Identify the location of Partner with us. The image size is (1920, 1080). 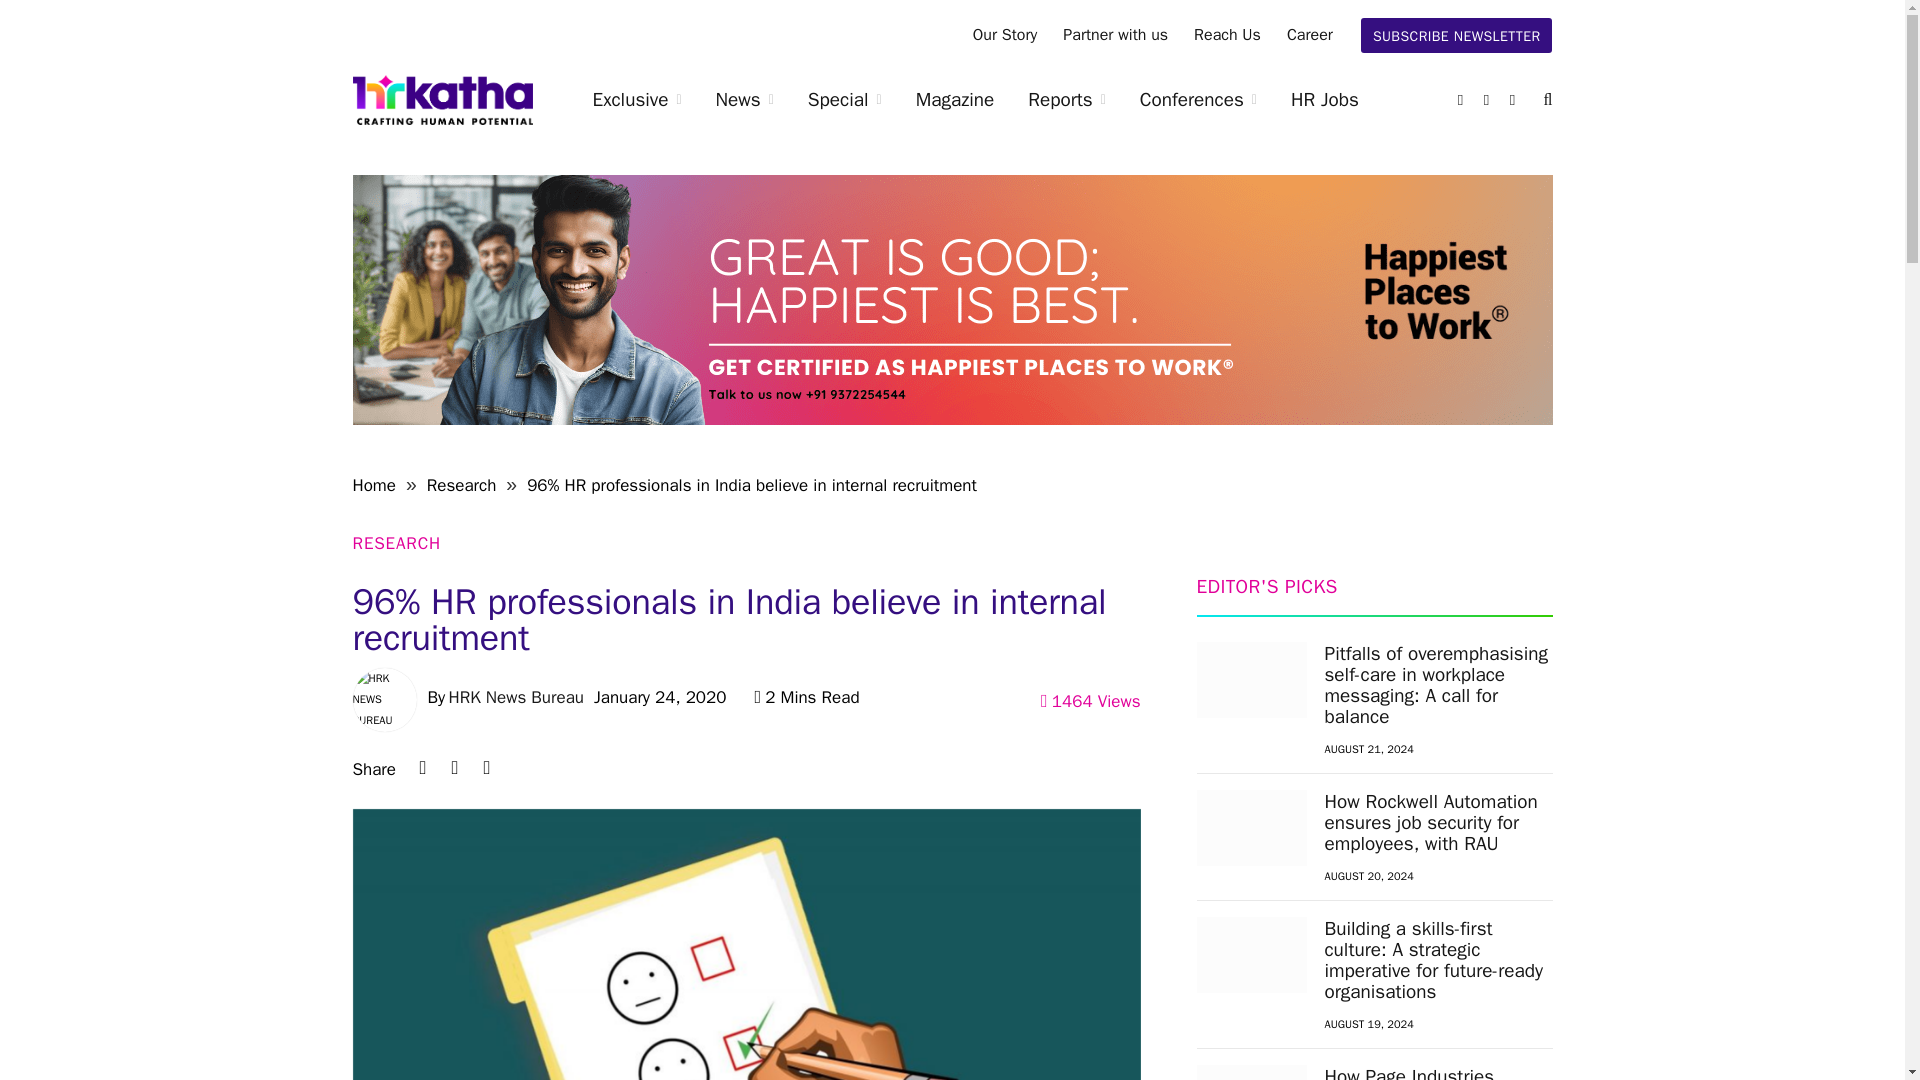
(1115, 35).